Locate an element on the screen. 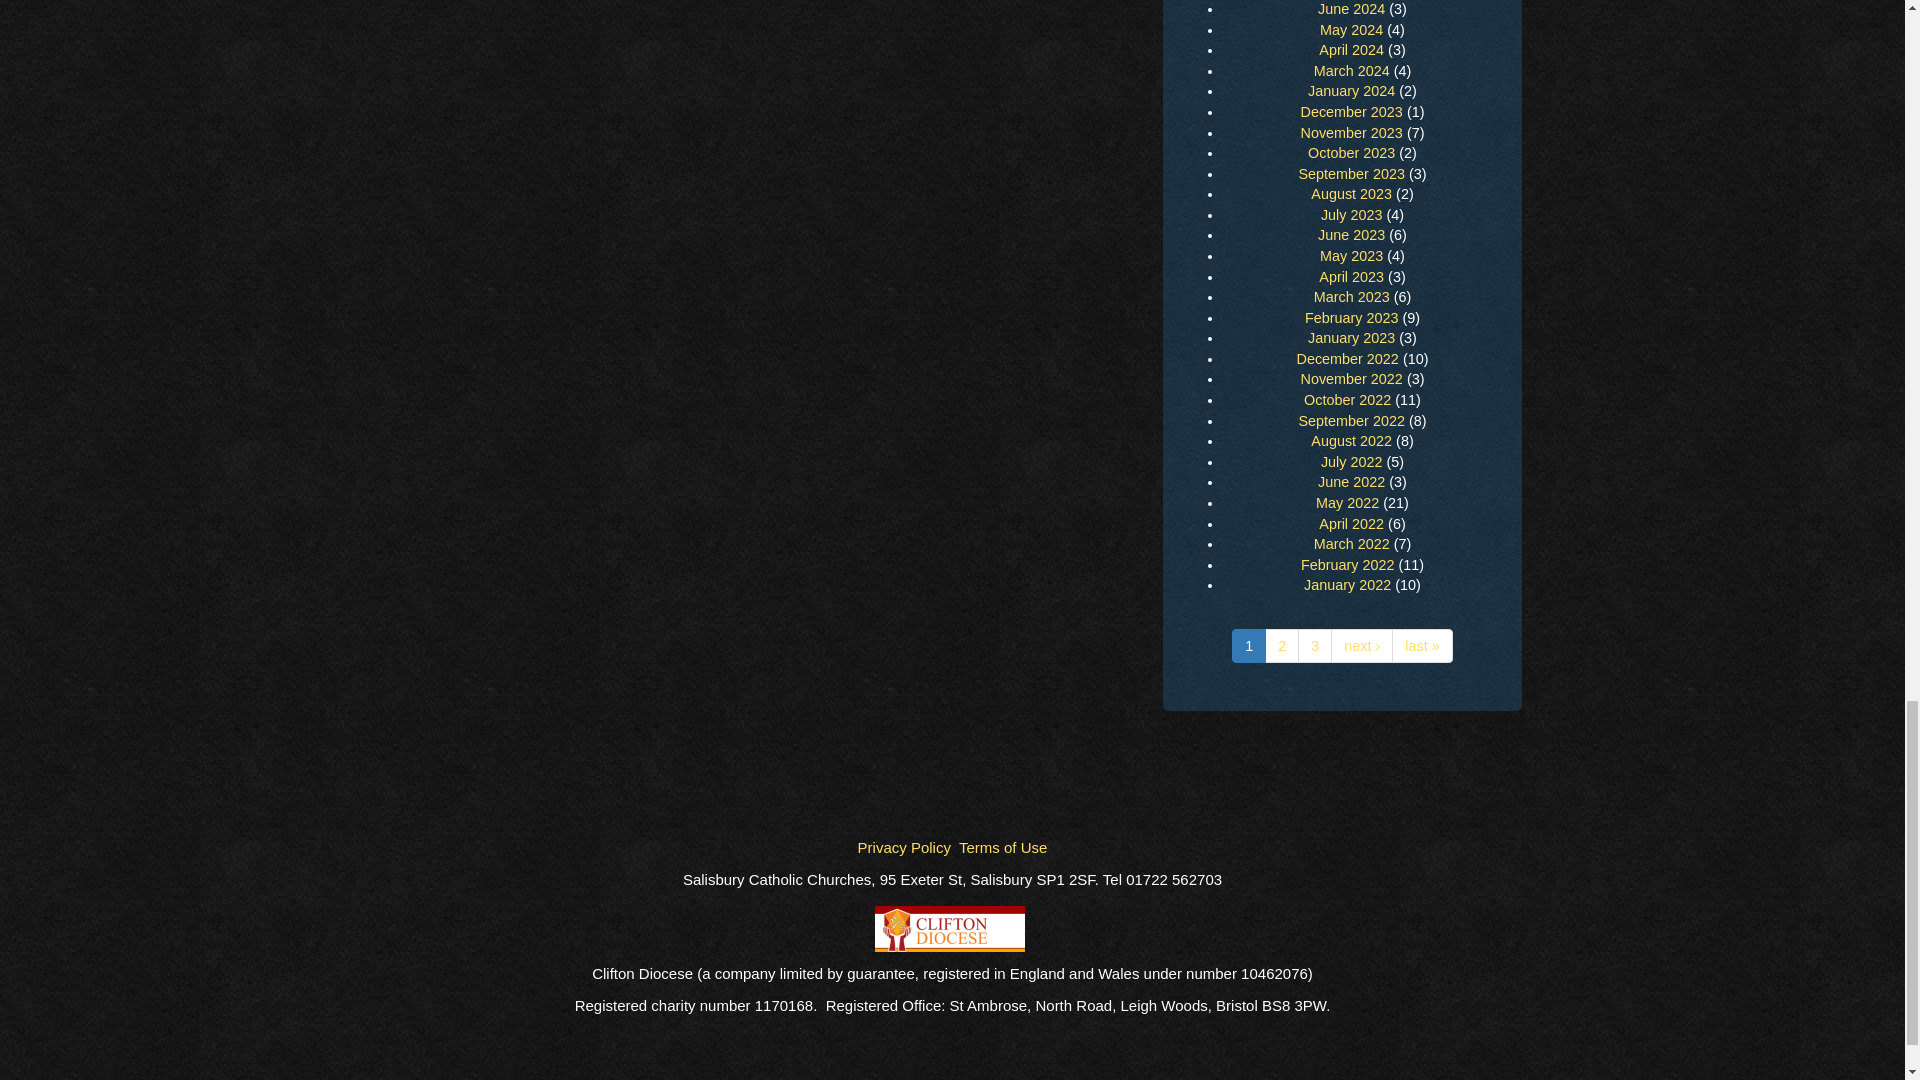 The height and width of the screenshot is (1080, 1920). Go to page 3 is located at coordinates (1314, 646).